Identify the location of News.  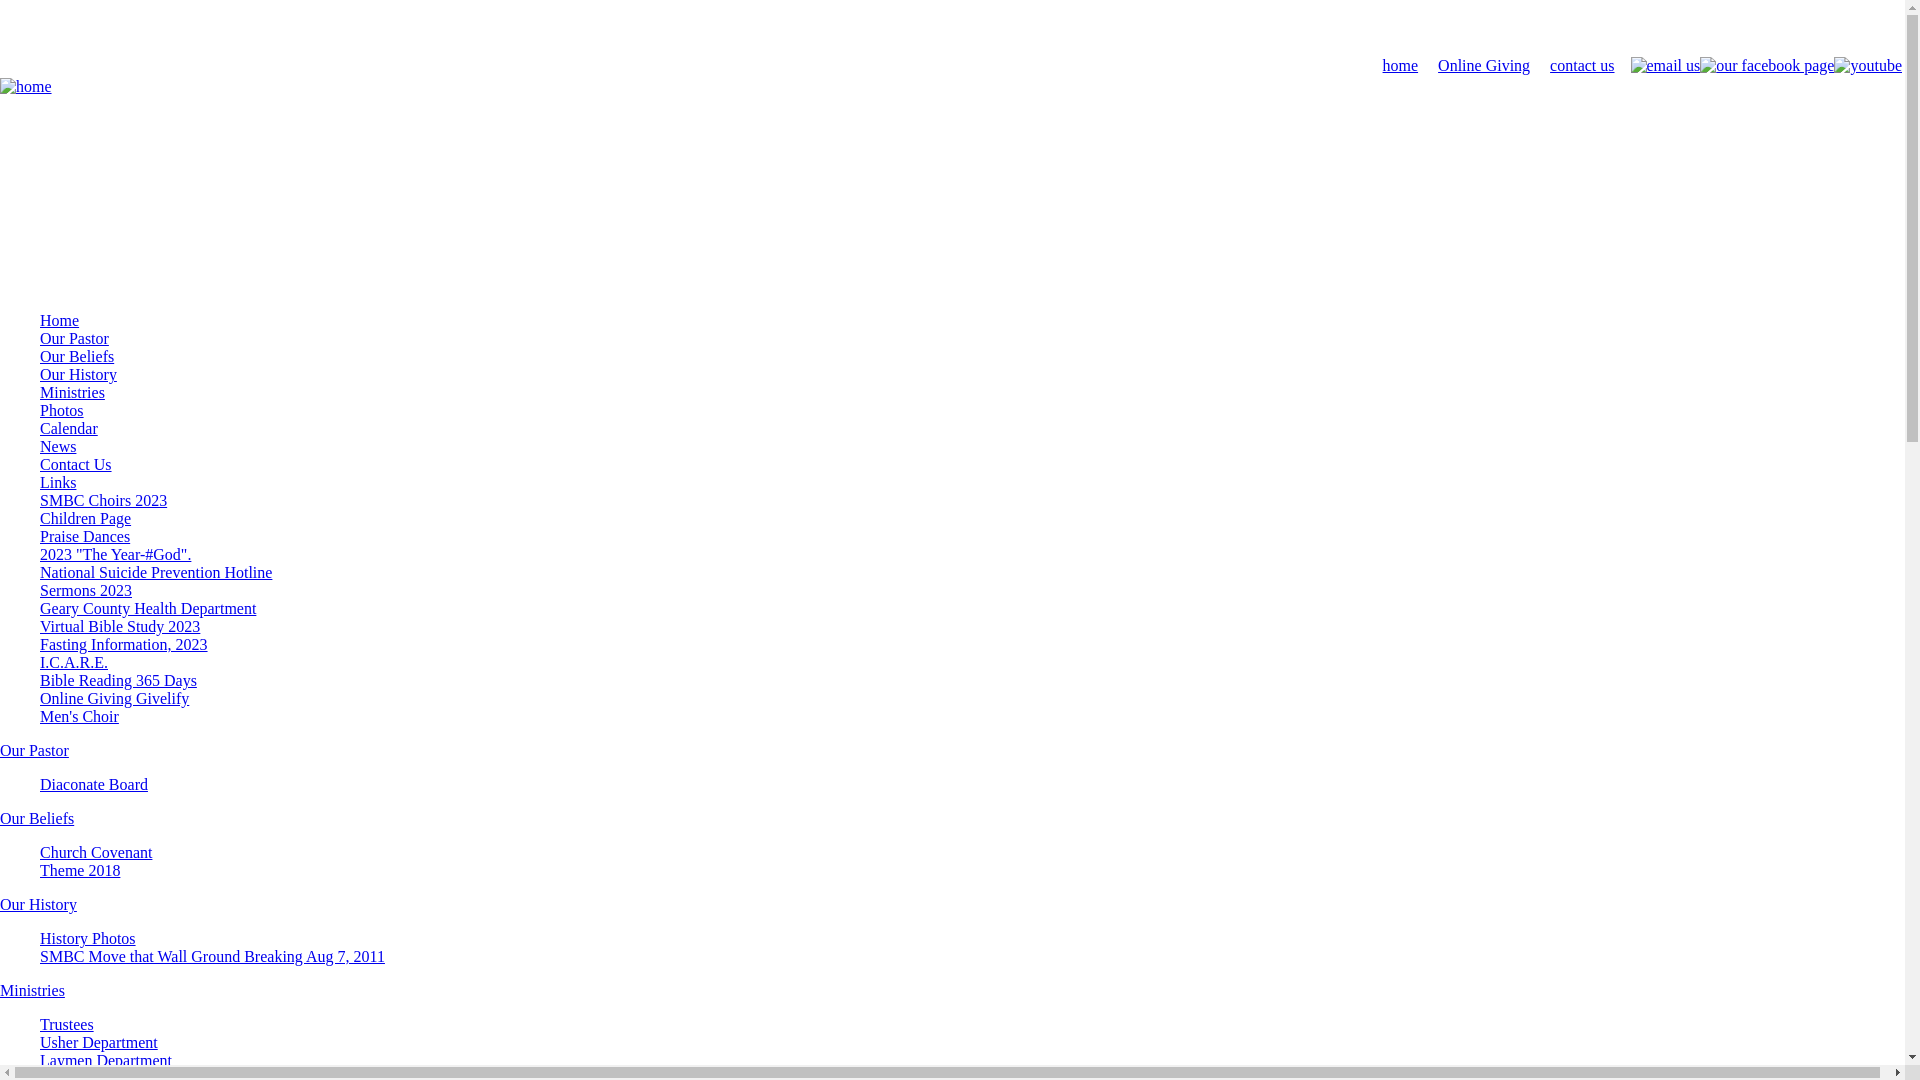
(58, 446).